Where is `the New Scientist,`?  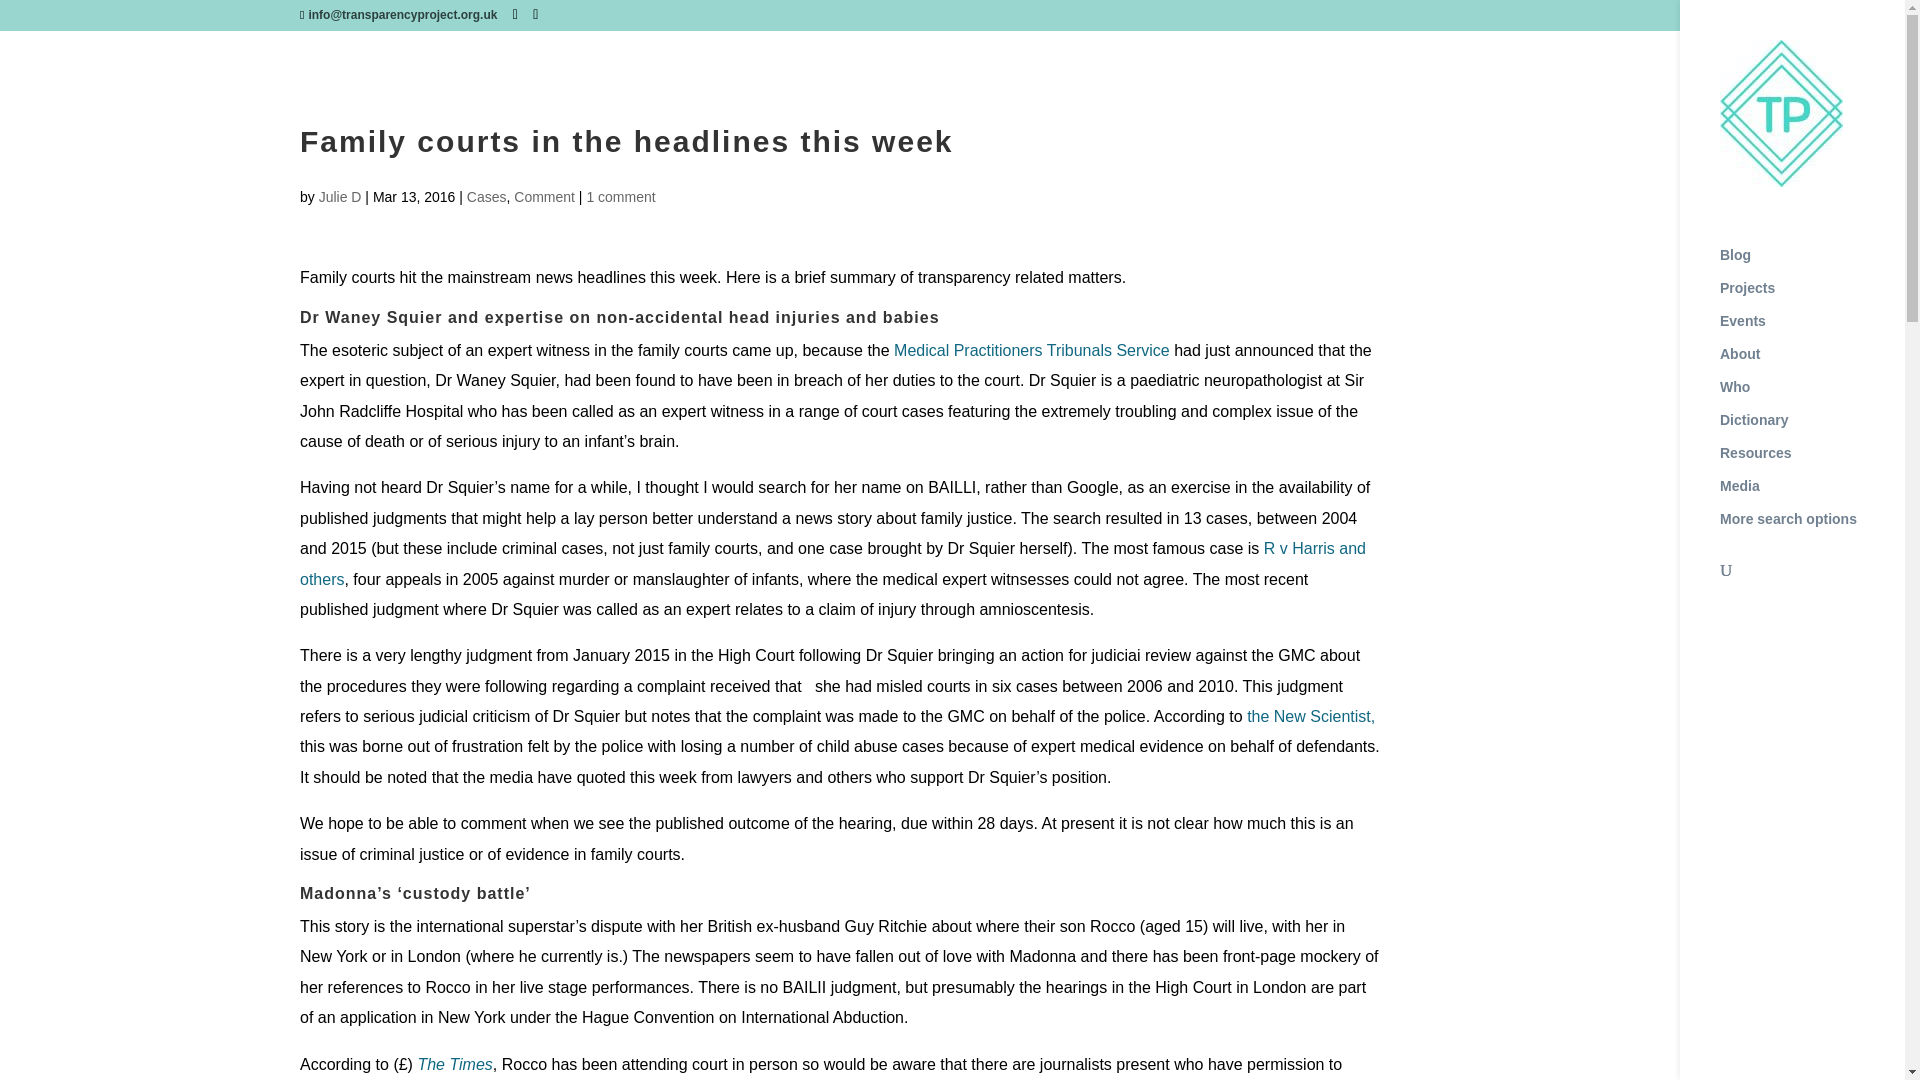 the New Scientist, is located at coordinates (1310, 716).